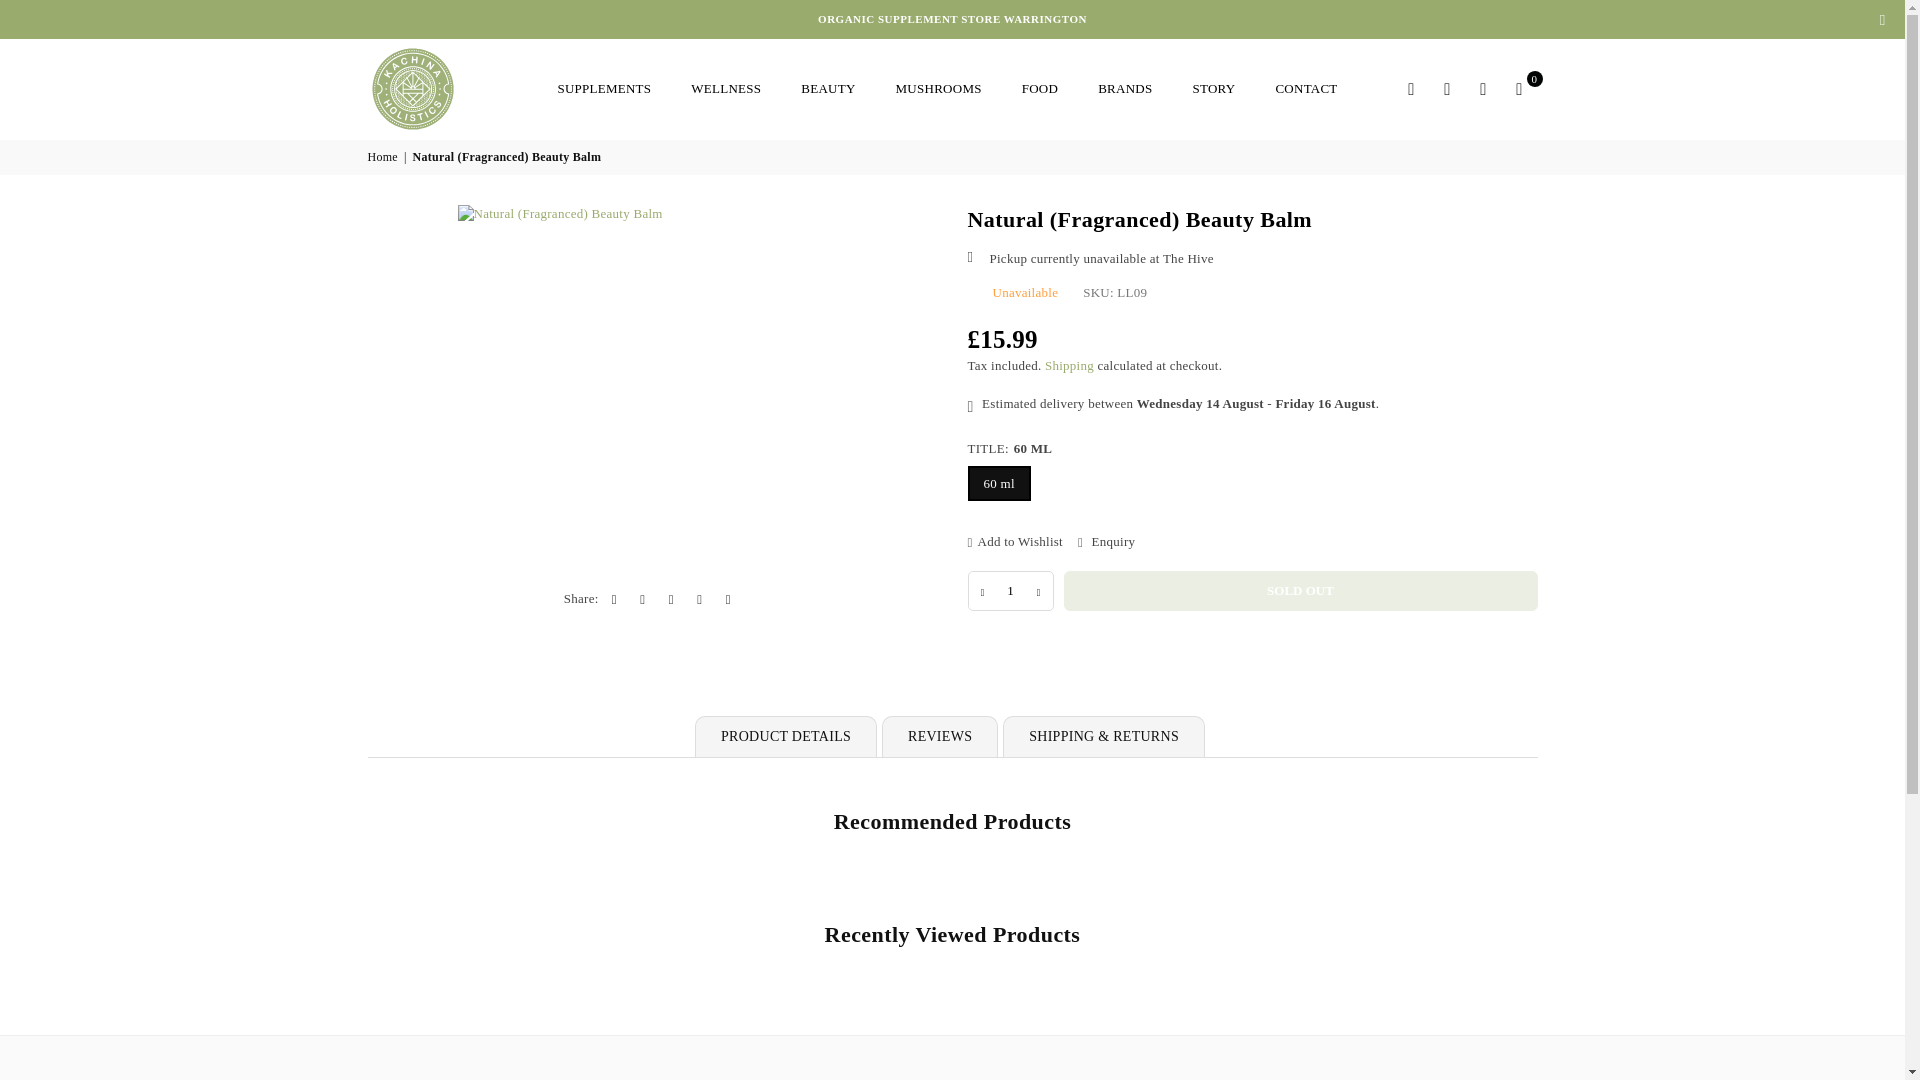  Describe the element at coordinates (604, 88) in the screenshot. I see `SUPPLEMENTS` at that location.